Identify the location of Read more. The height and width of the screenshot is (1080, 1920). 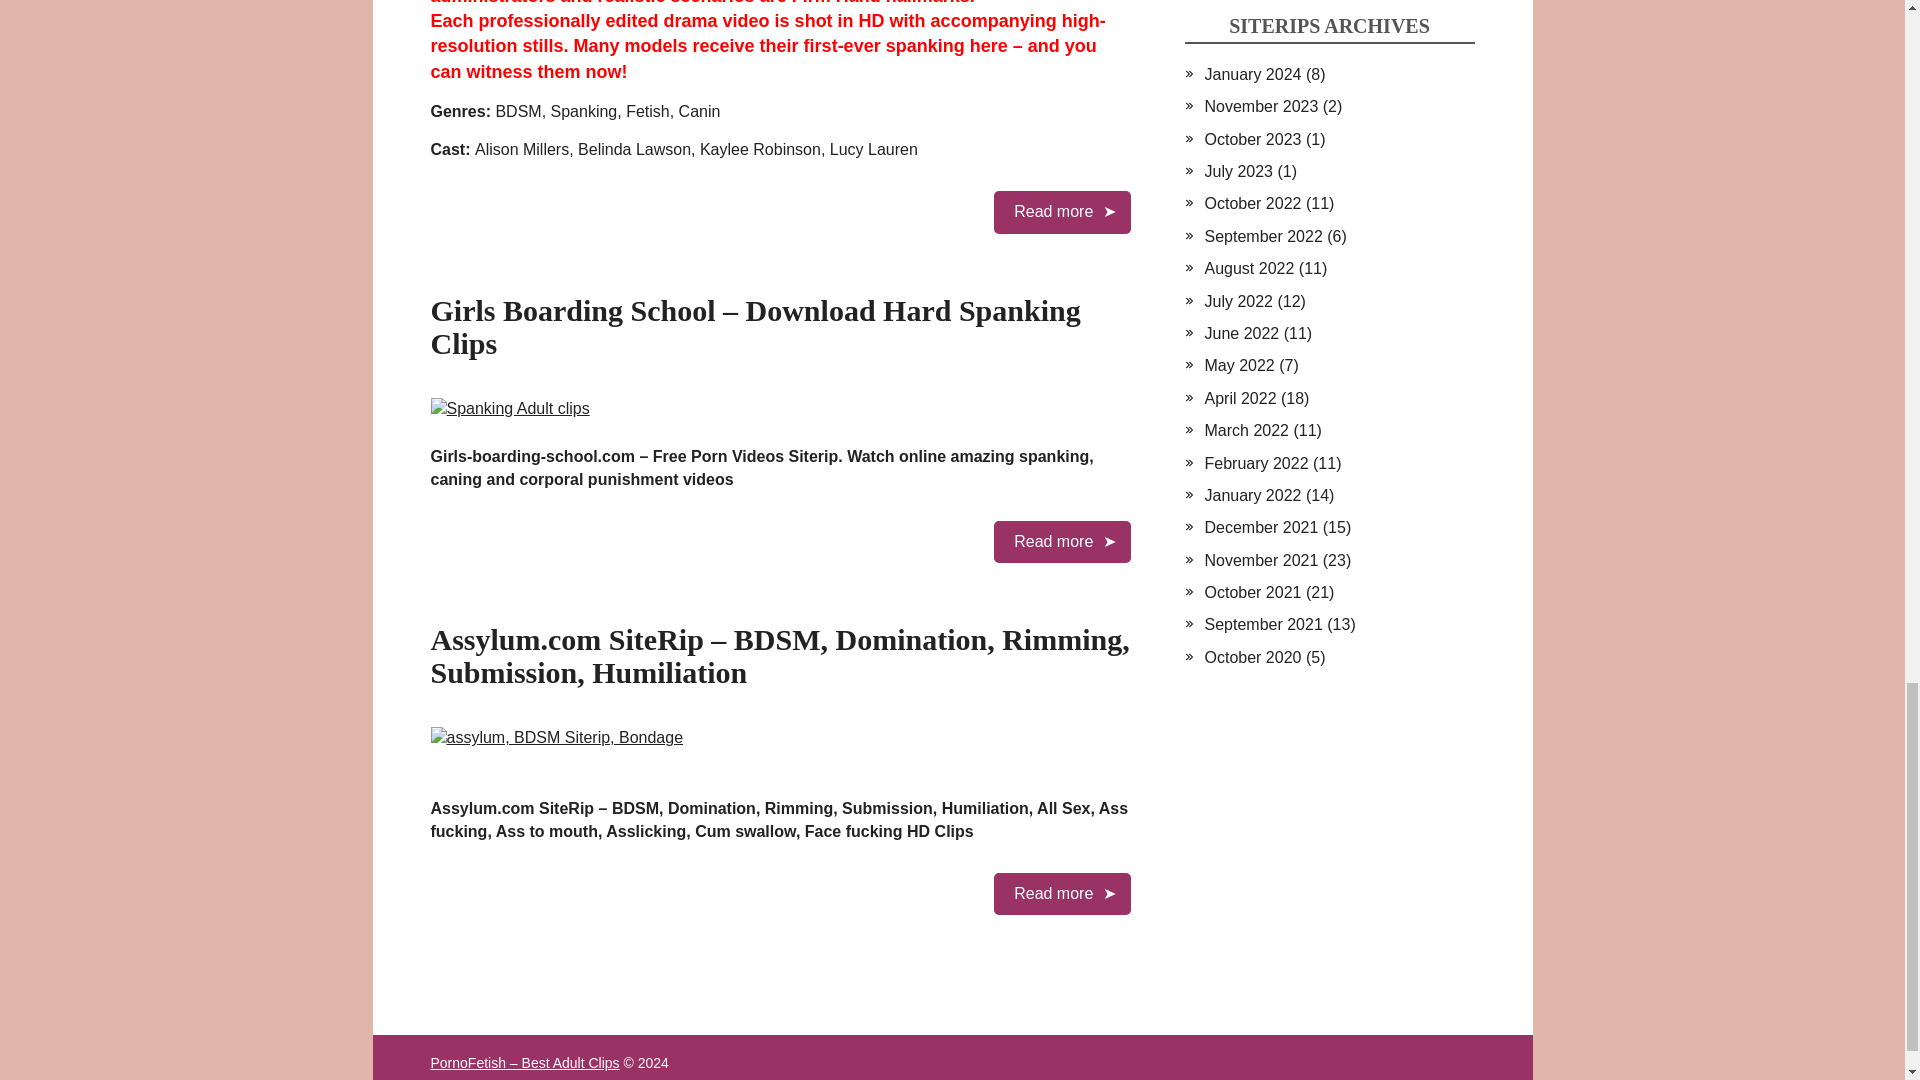
(1062, 541).